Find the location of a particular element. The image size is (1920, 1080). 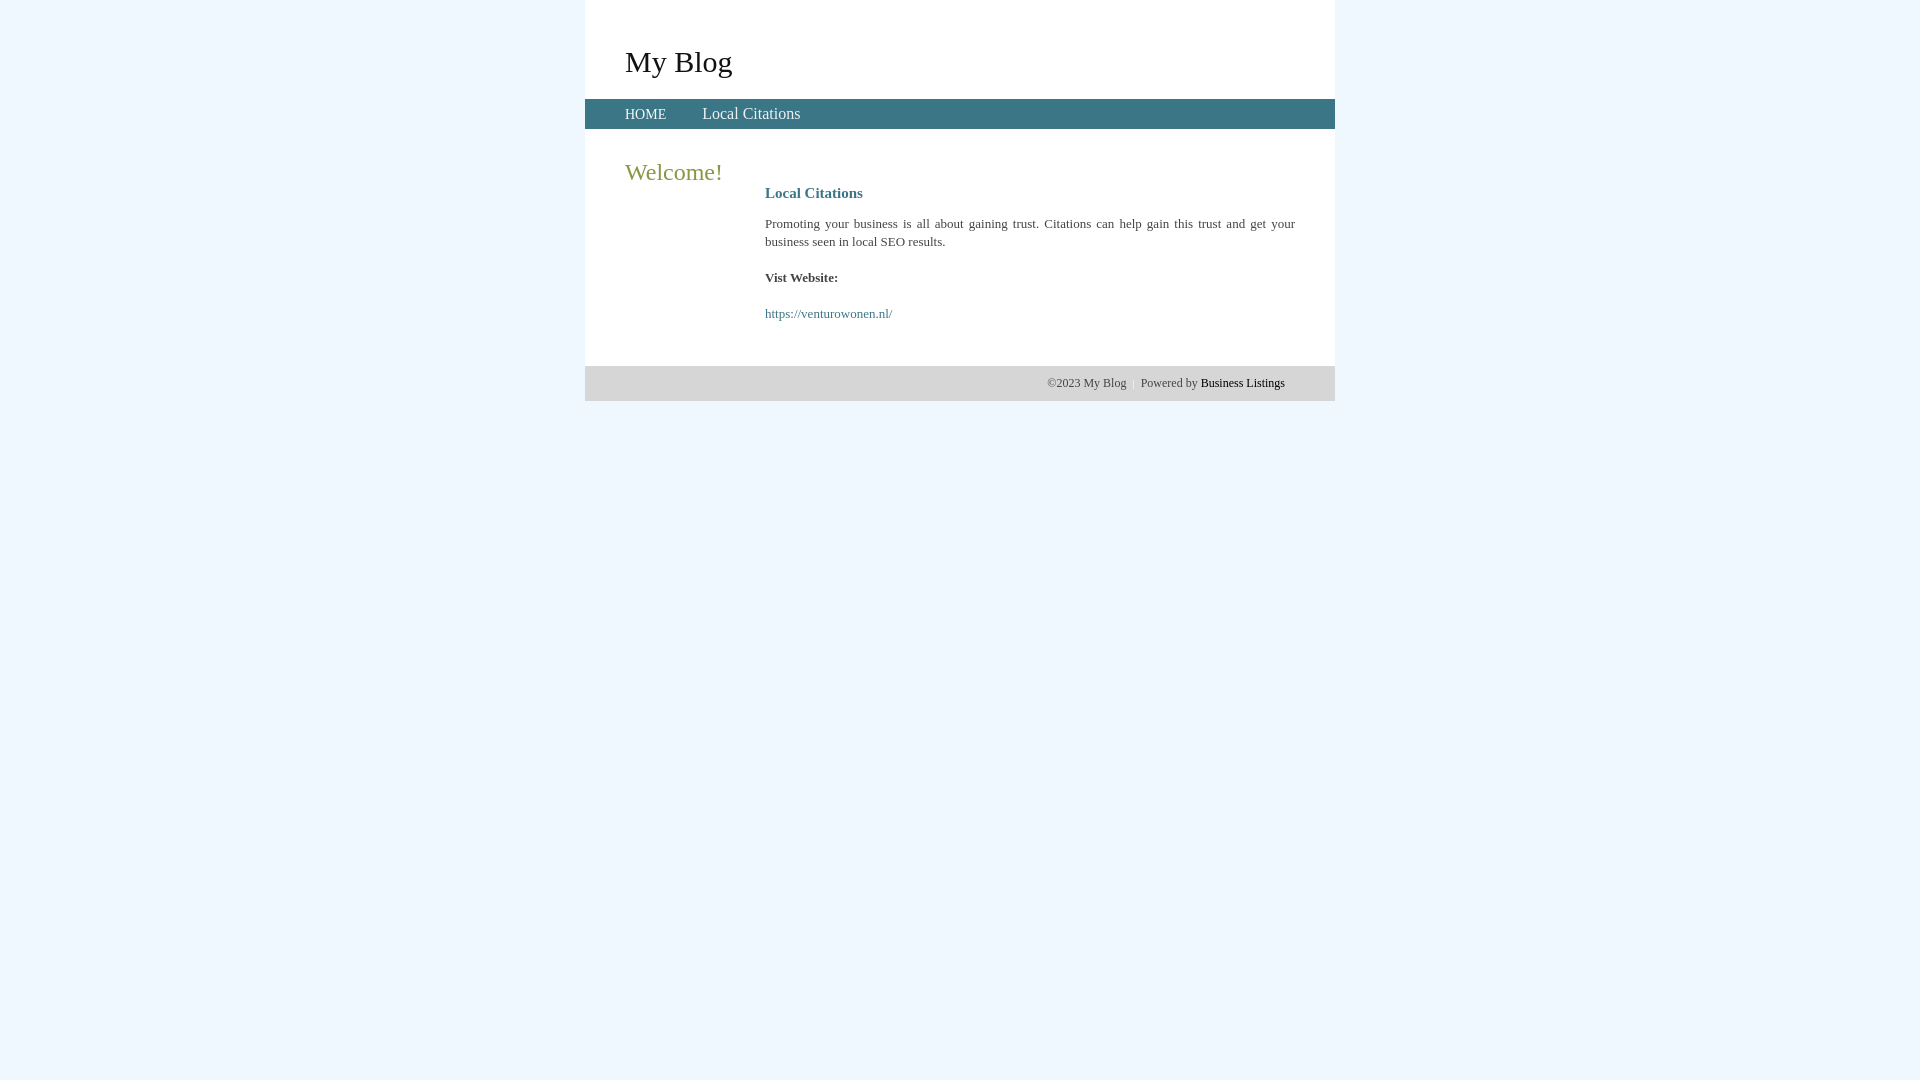

https://venturowonen.nl/ is located at coordinates (828, 314).